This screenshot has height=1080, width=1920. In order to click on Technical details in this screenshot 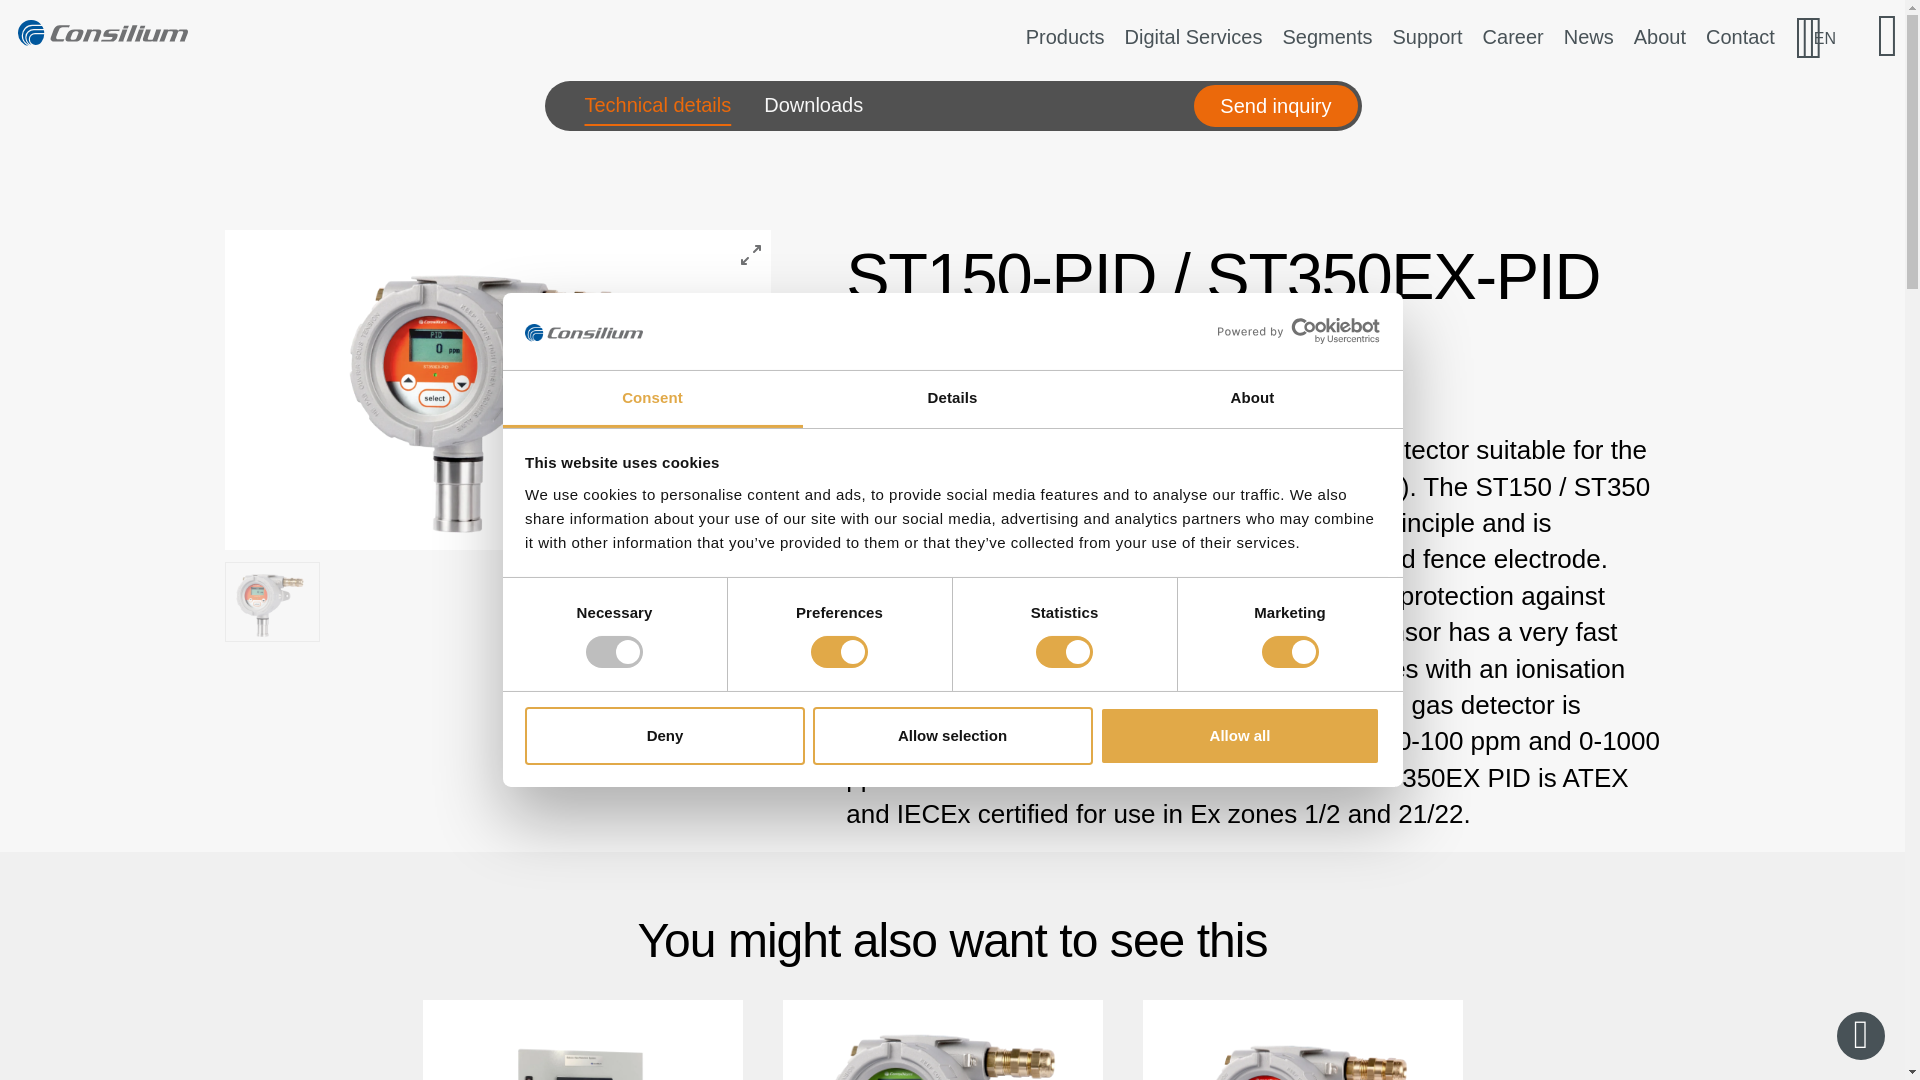, I will do `click(657, 105)`.